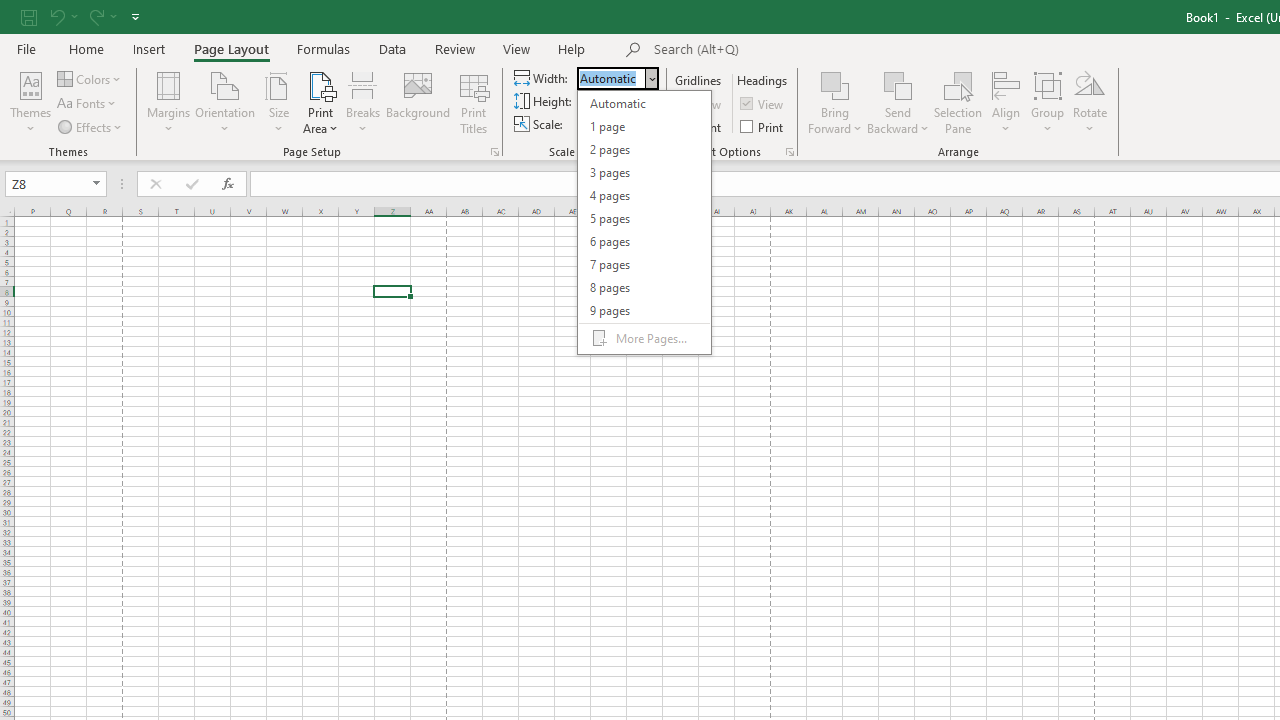 The image size is (1280, 720). What do you see at coordinates (651, 78) in the screenshot?
I see `Close` at bounding box center [651, 78].